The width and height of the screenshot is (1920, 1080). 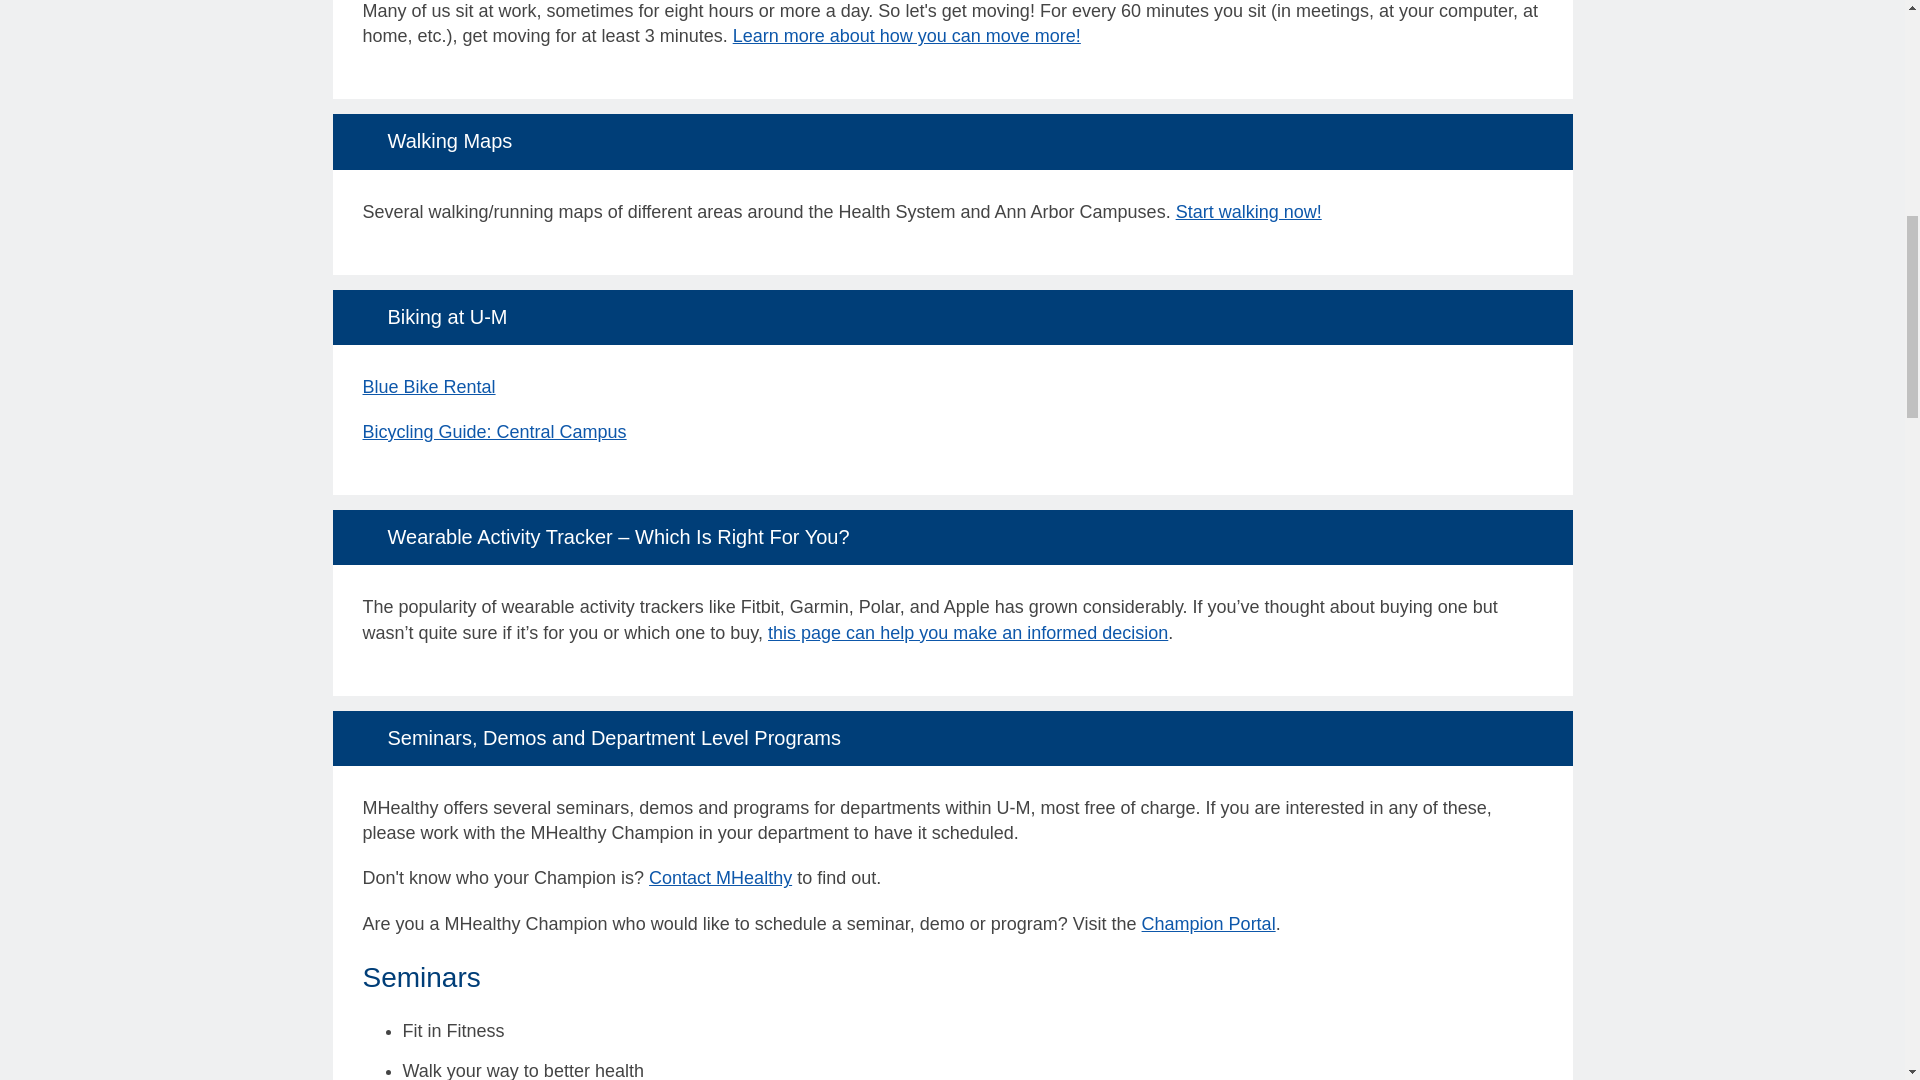 I want to click on Champion Portal, so click(x=1209, y=924).